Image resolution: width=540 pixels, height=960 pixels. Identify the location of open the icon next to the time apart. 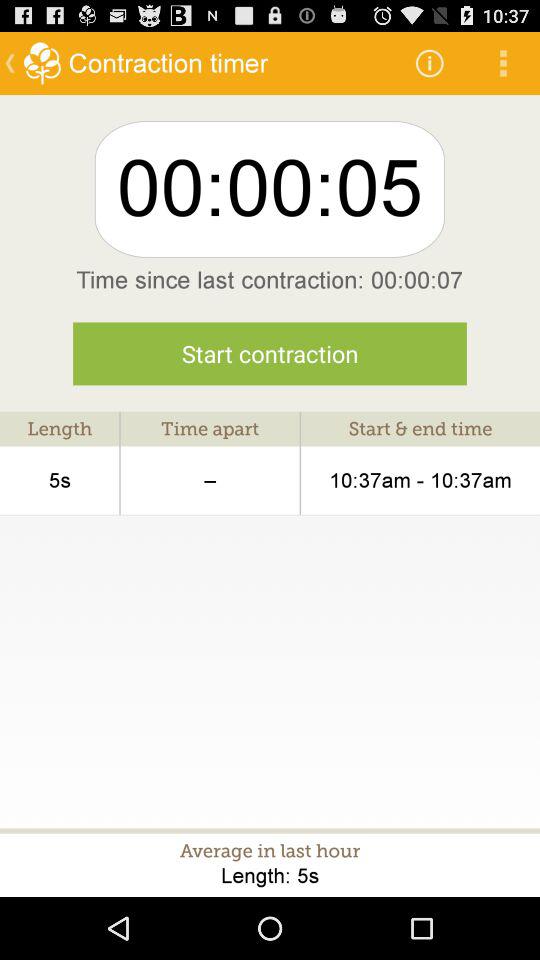
(420, 480).